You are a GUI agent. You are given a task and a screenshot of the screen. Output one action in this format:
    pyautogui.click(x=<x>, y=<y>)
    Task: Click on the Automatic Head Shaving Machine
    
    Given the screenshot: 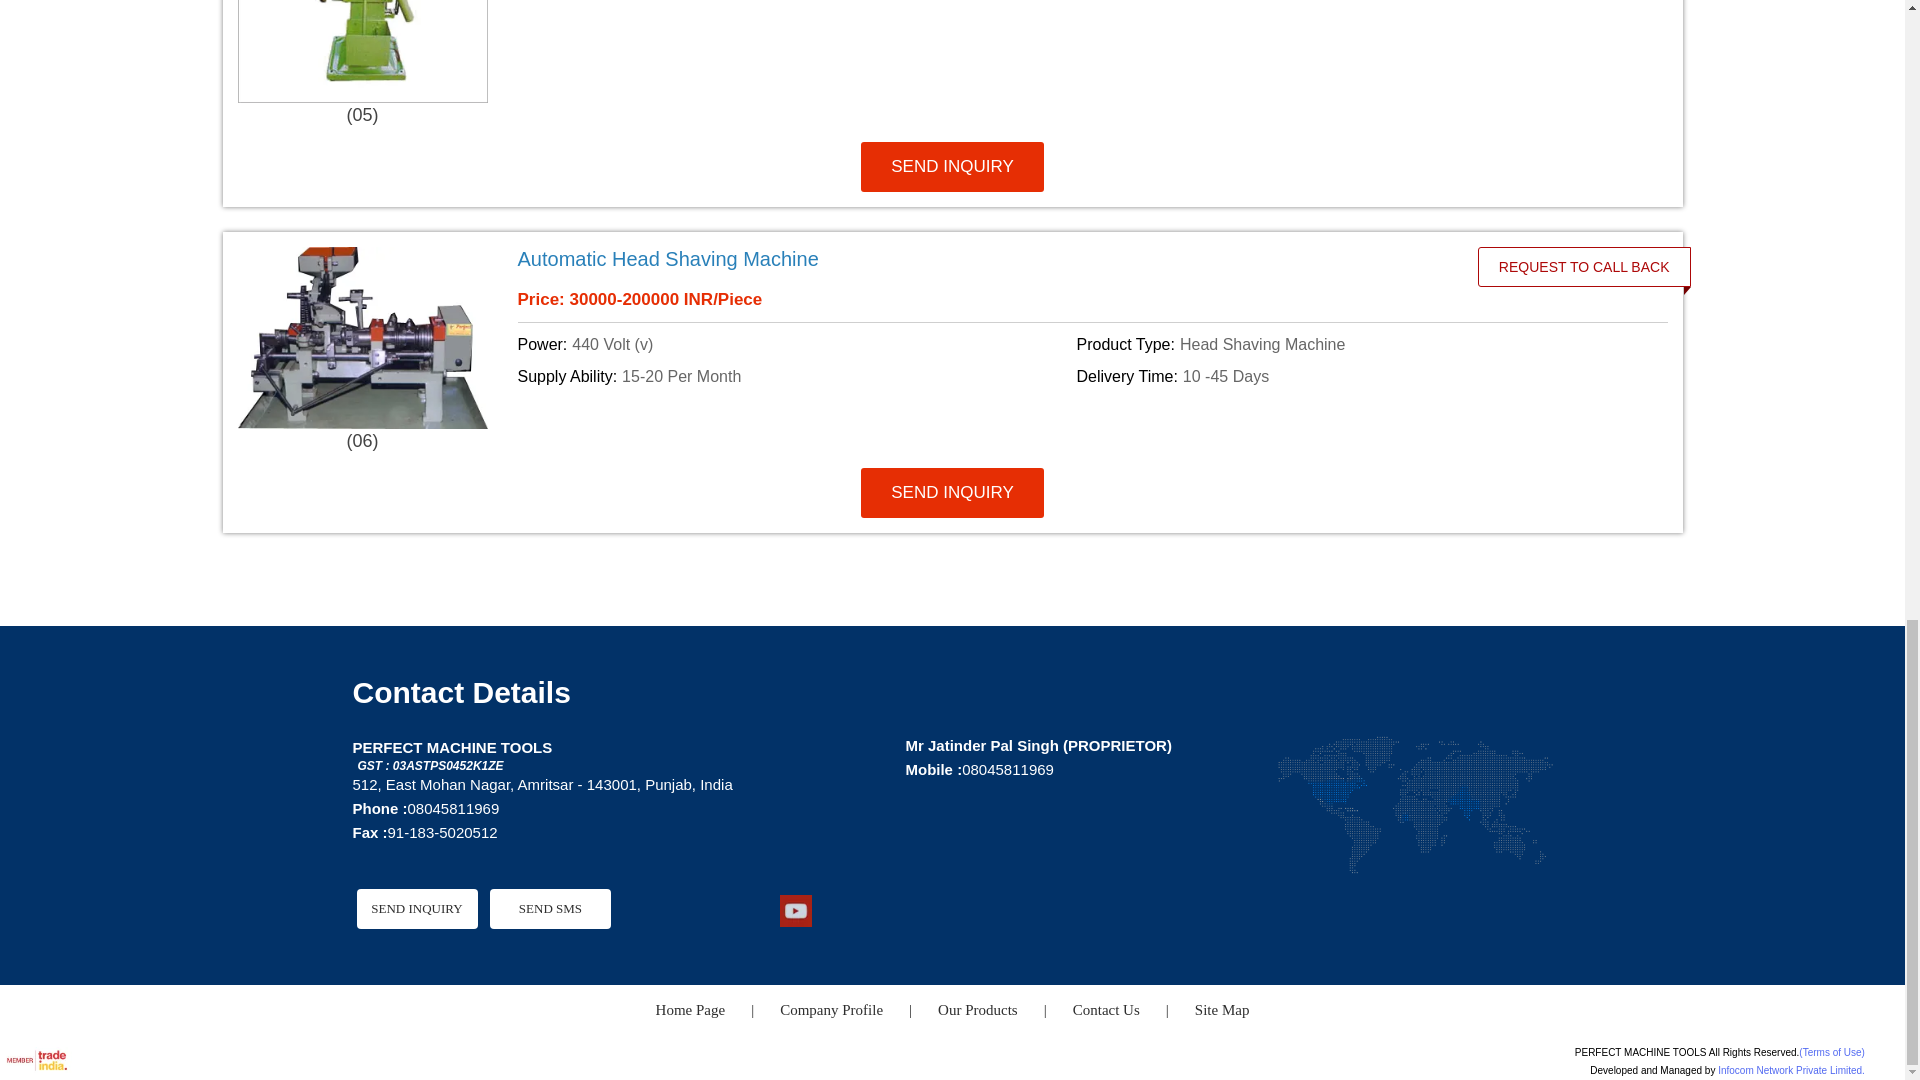 What is the action you would take?
    pyautogui.click(x=668, y=259)
    